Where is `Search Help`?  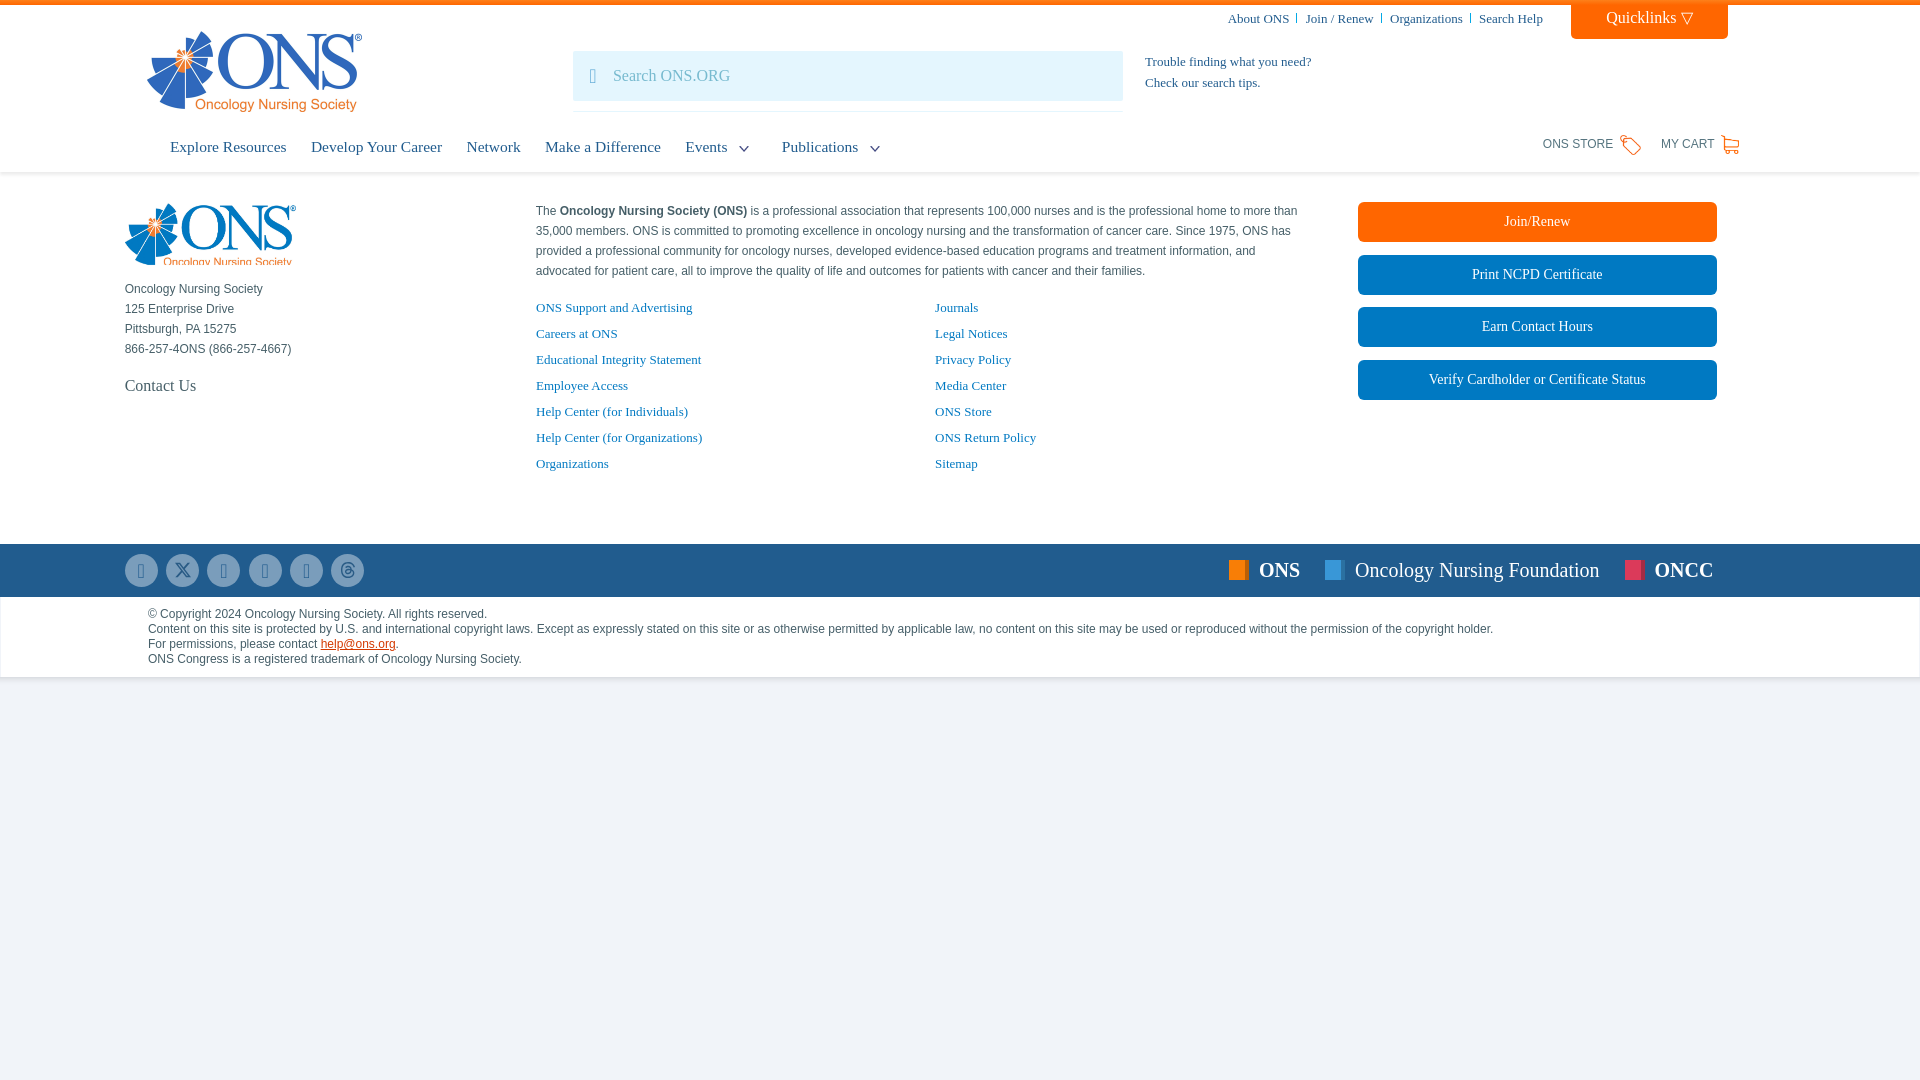 Search Help is located at coordinates (1510, 18).